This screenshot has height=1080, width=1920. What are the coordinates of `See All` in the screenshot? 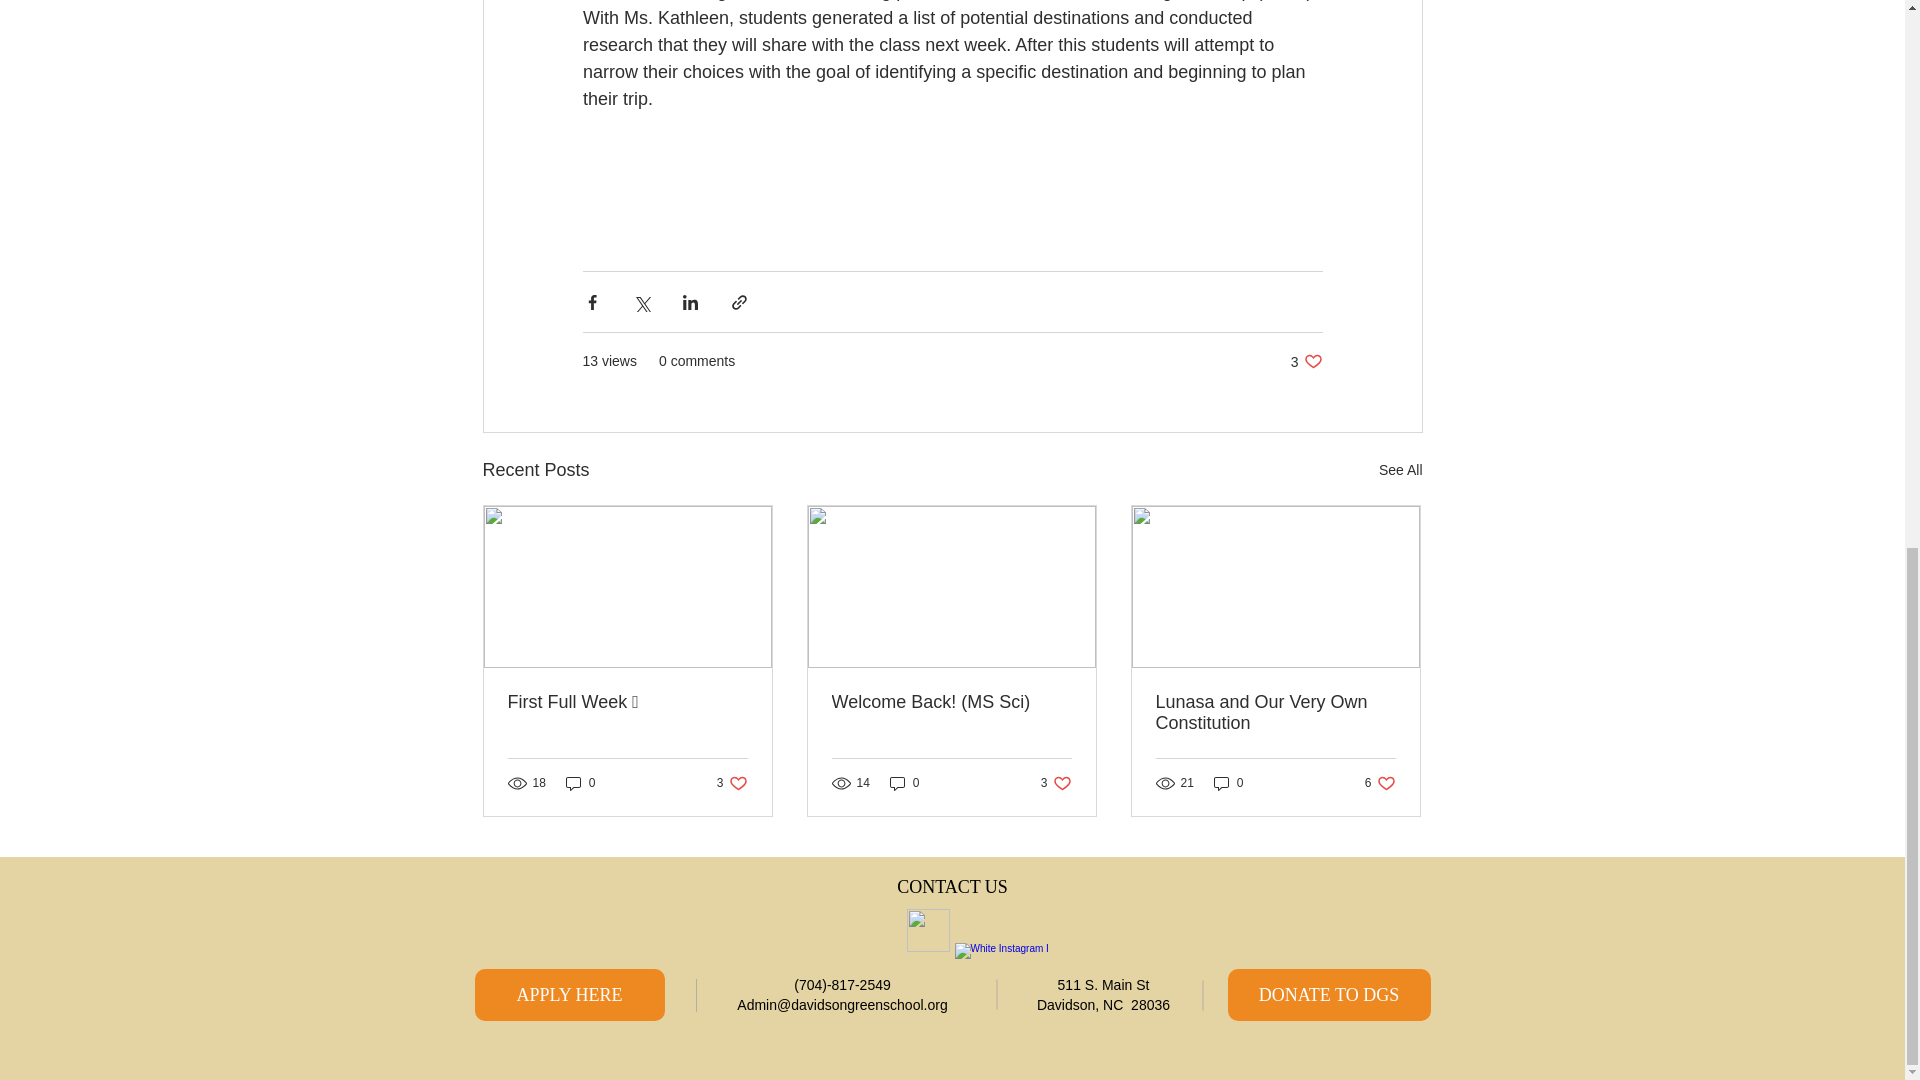 It's located at (580, 783).